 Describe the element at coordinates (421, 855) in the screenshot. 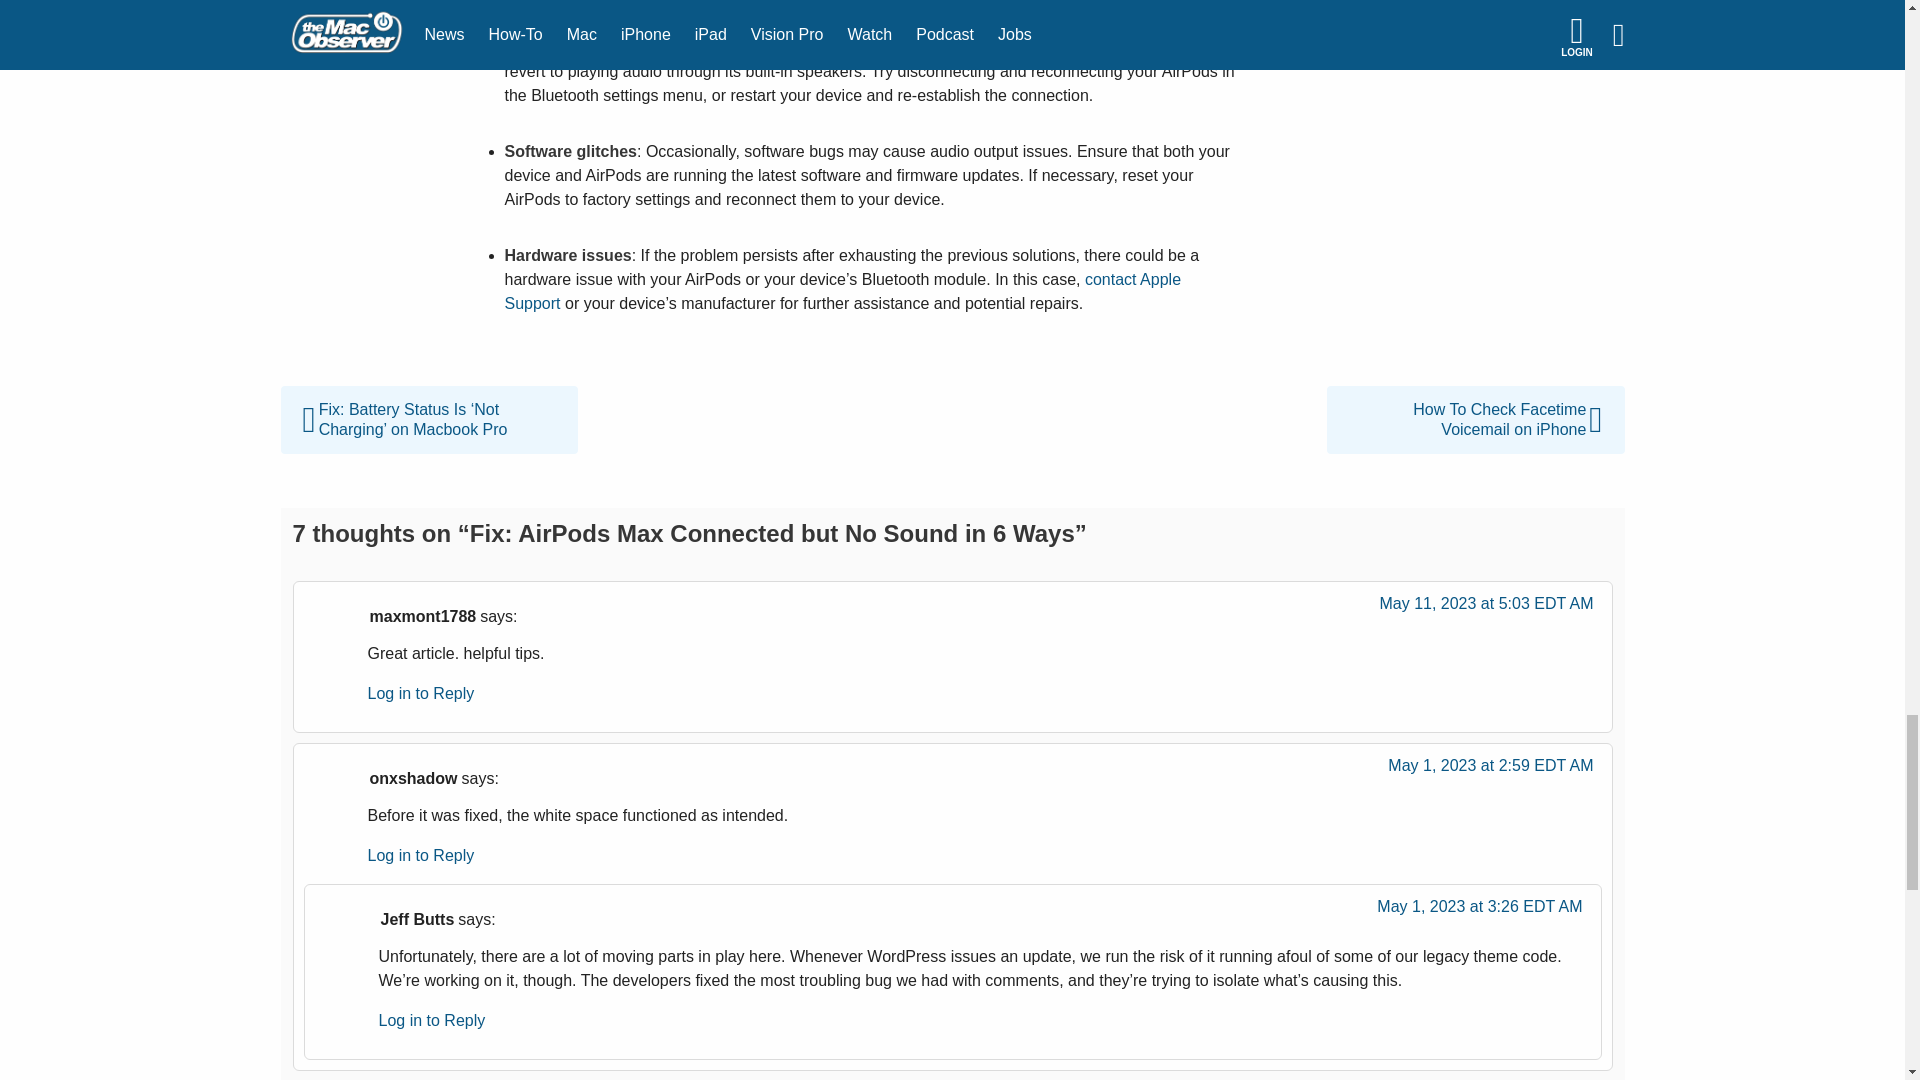

I see `Log in to Reply` at that location.